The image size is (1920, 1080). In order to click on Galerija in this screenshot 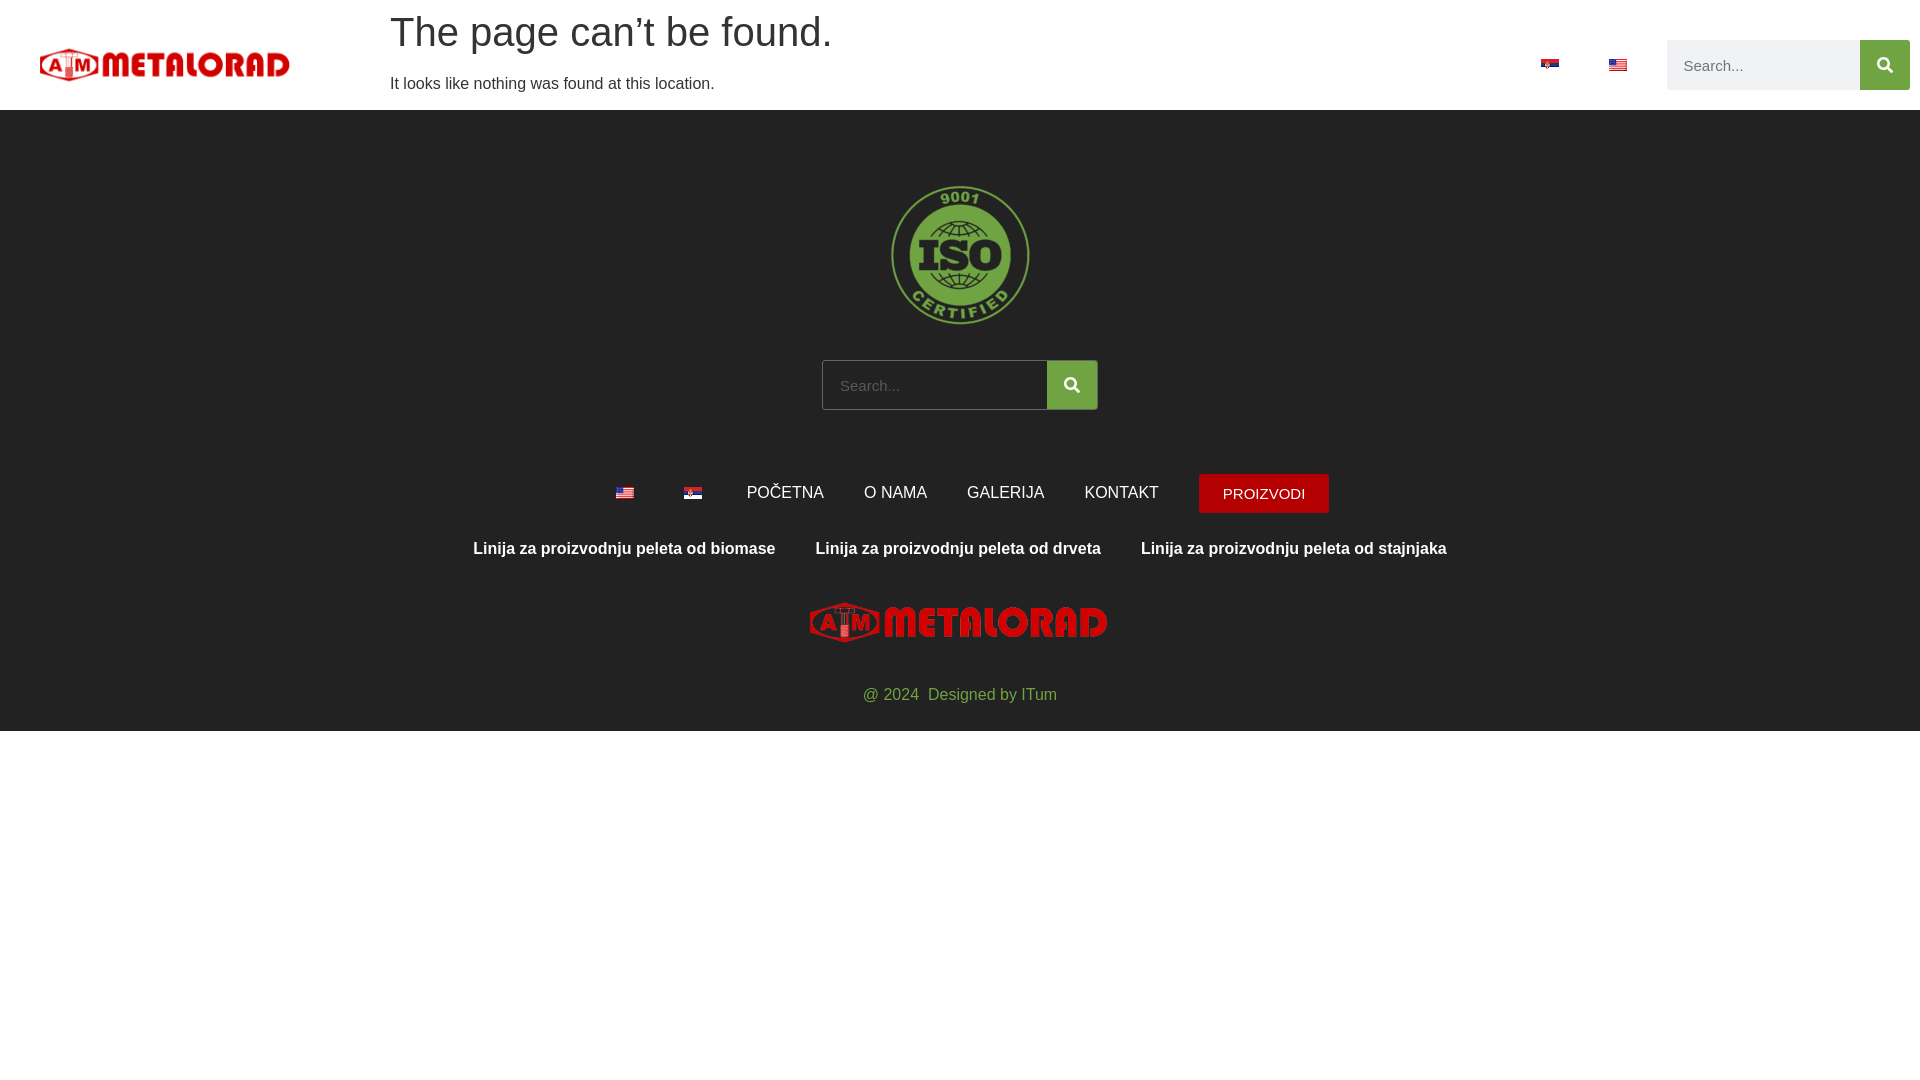, I will do `click(1366, 65)`.